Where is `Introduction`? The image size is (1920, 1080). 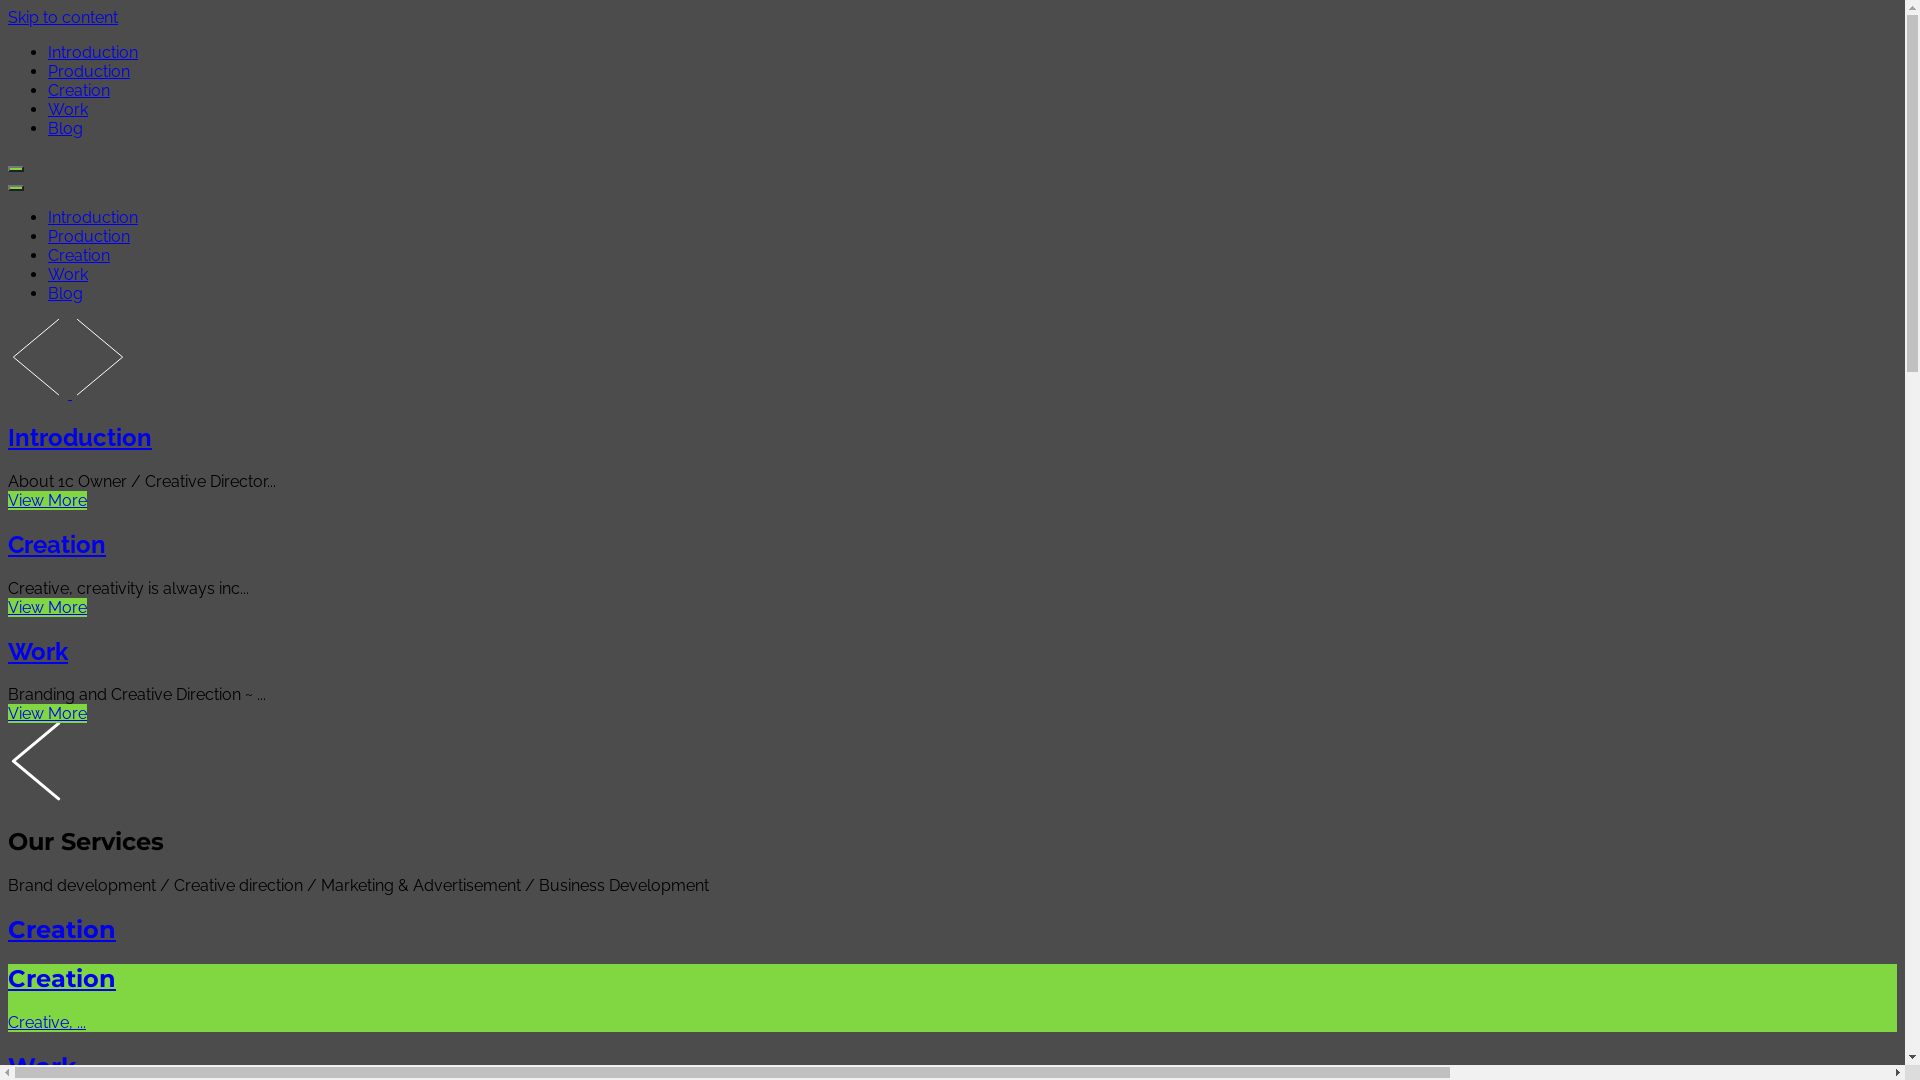 Introduction is located at coordinates (80, 438).